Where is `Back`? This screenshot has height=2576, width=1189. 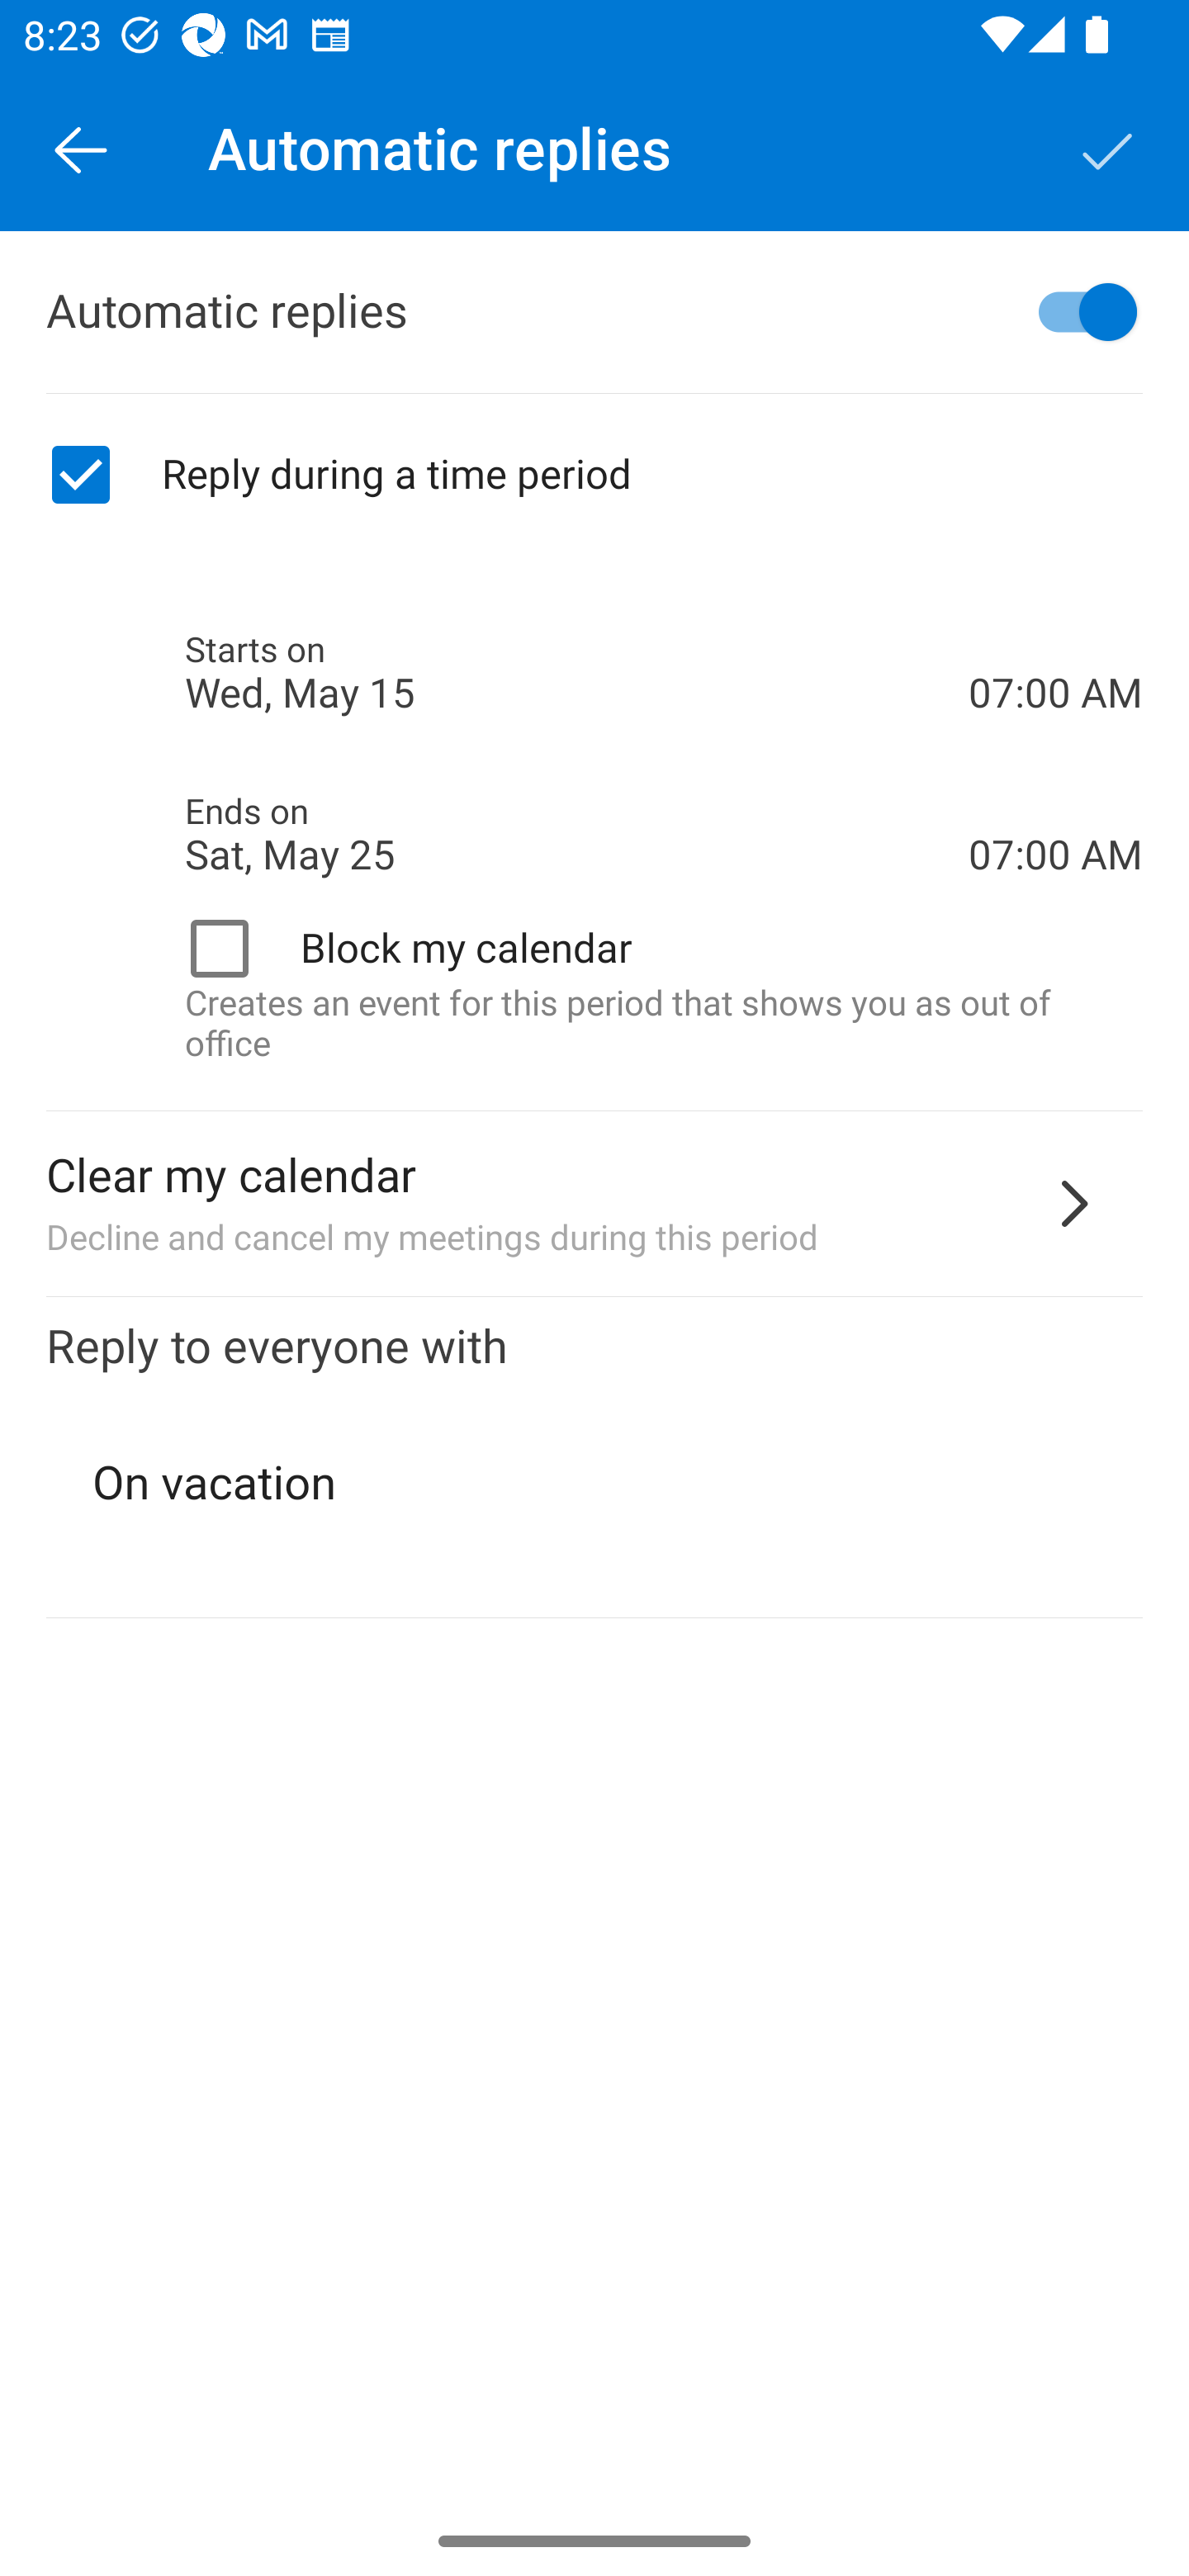
Back is located at coordinates (81, 149).